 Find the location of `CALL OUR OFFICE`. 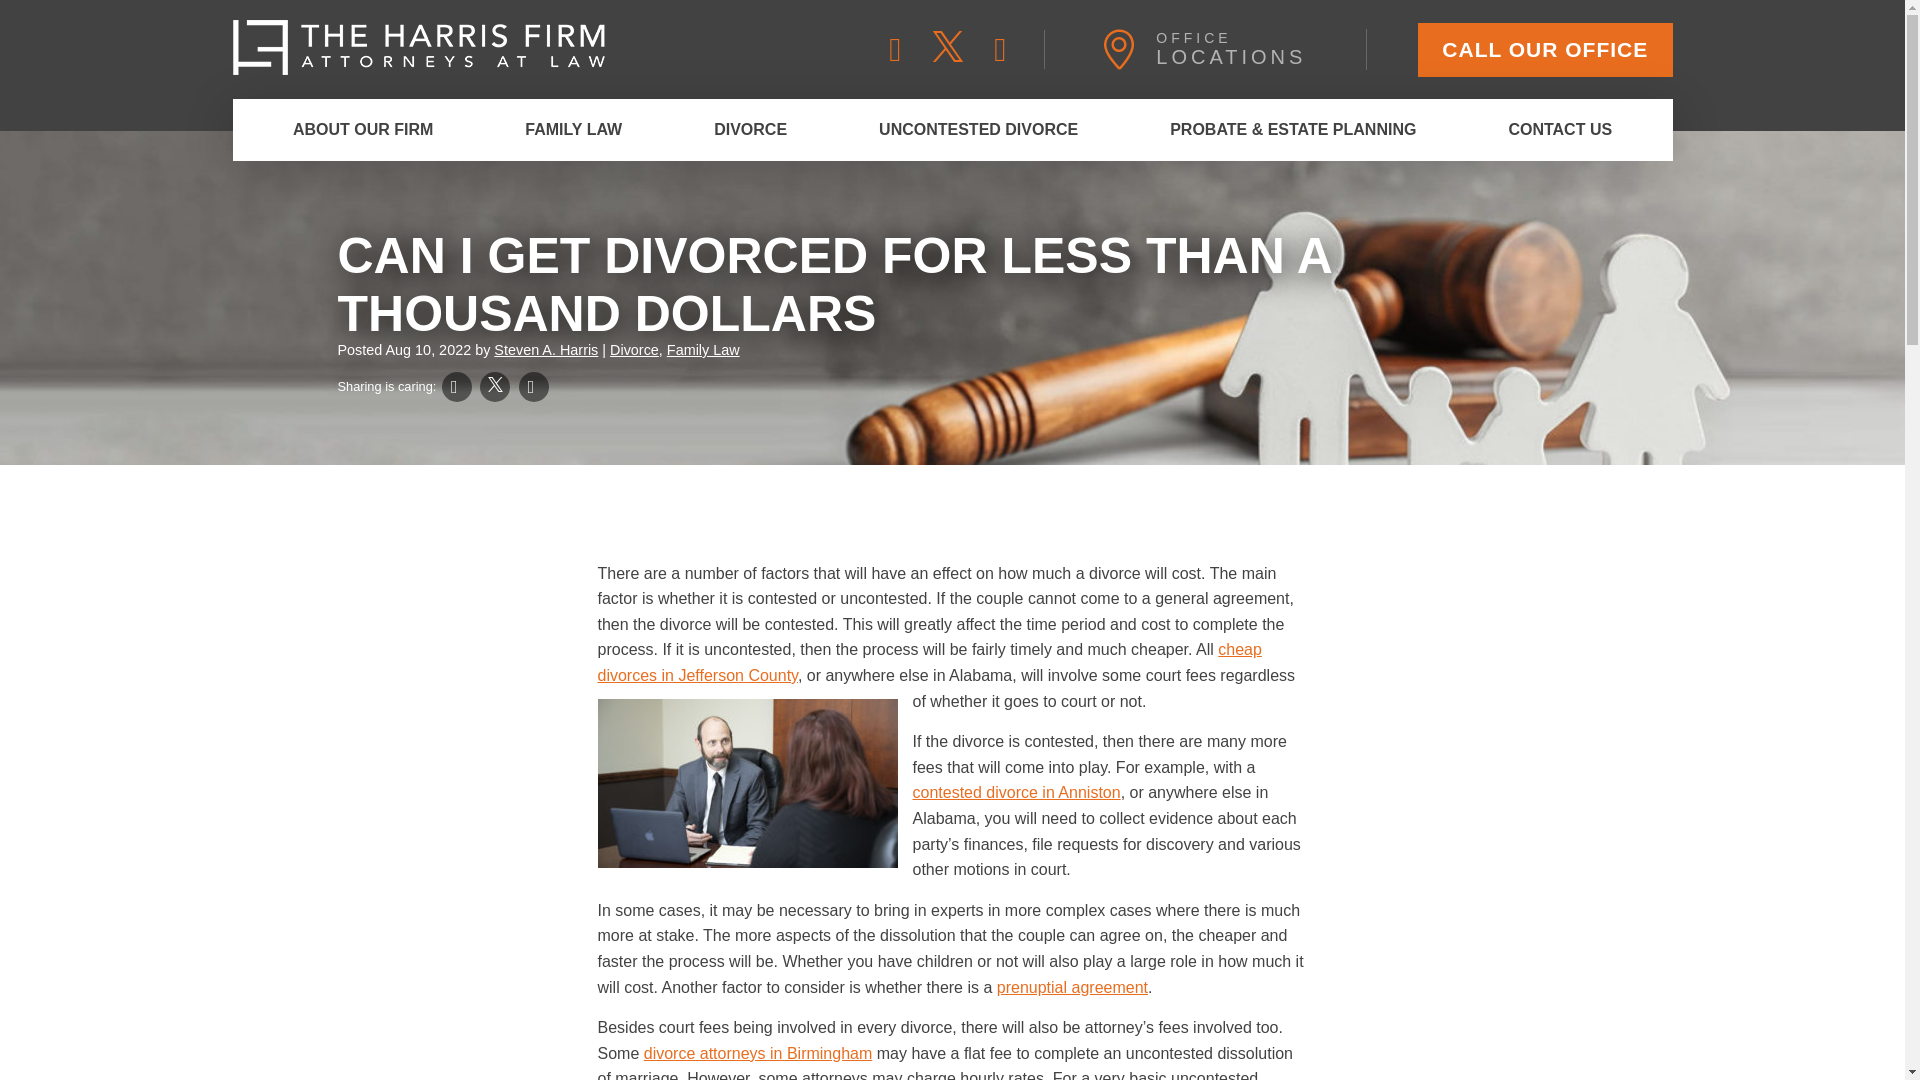

CALL OUR OFFICE is located at coordinates (702, 350).